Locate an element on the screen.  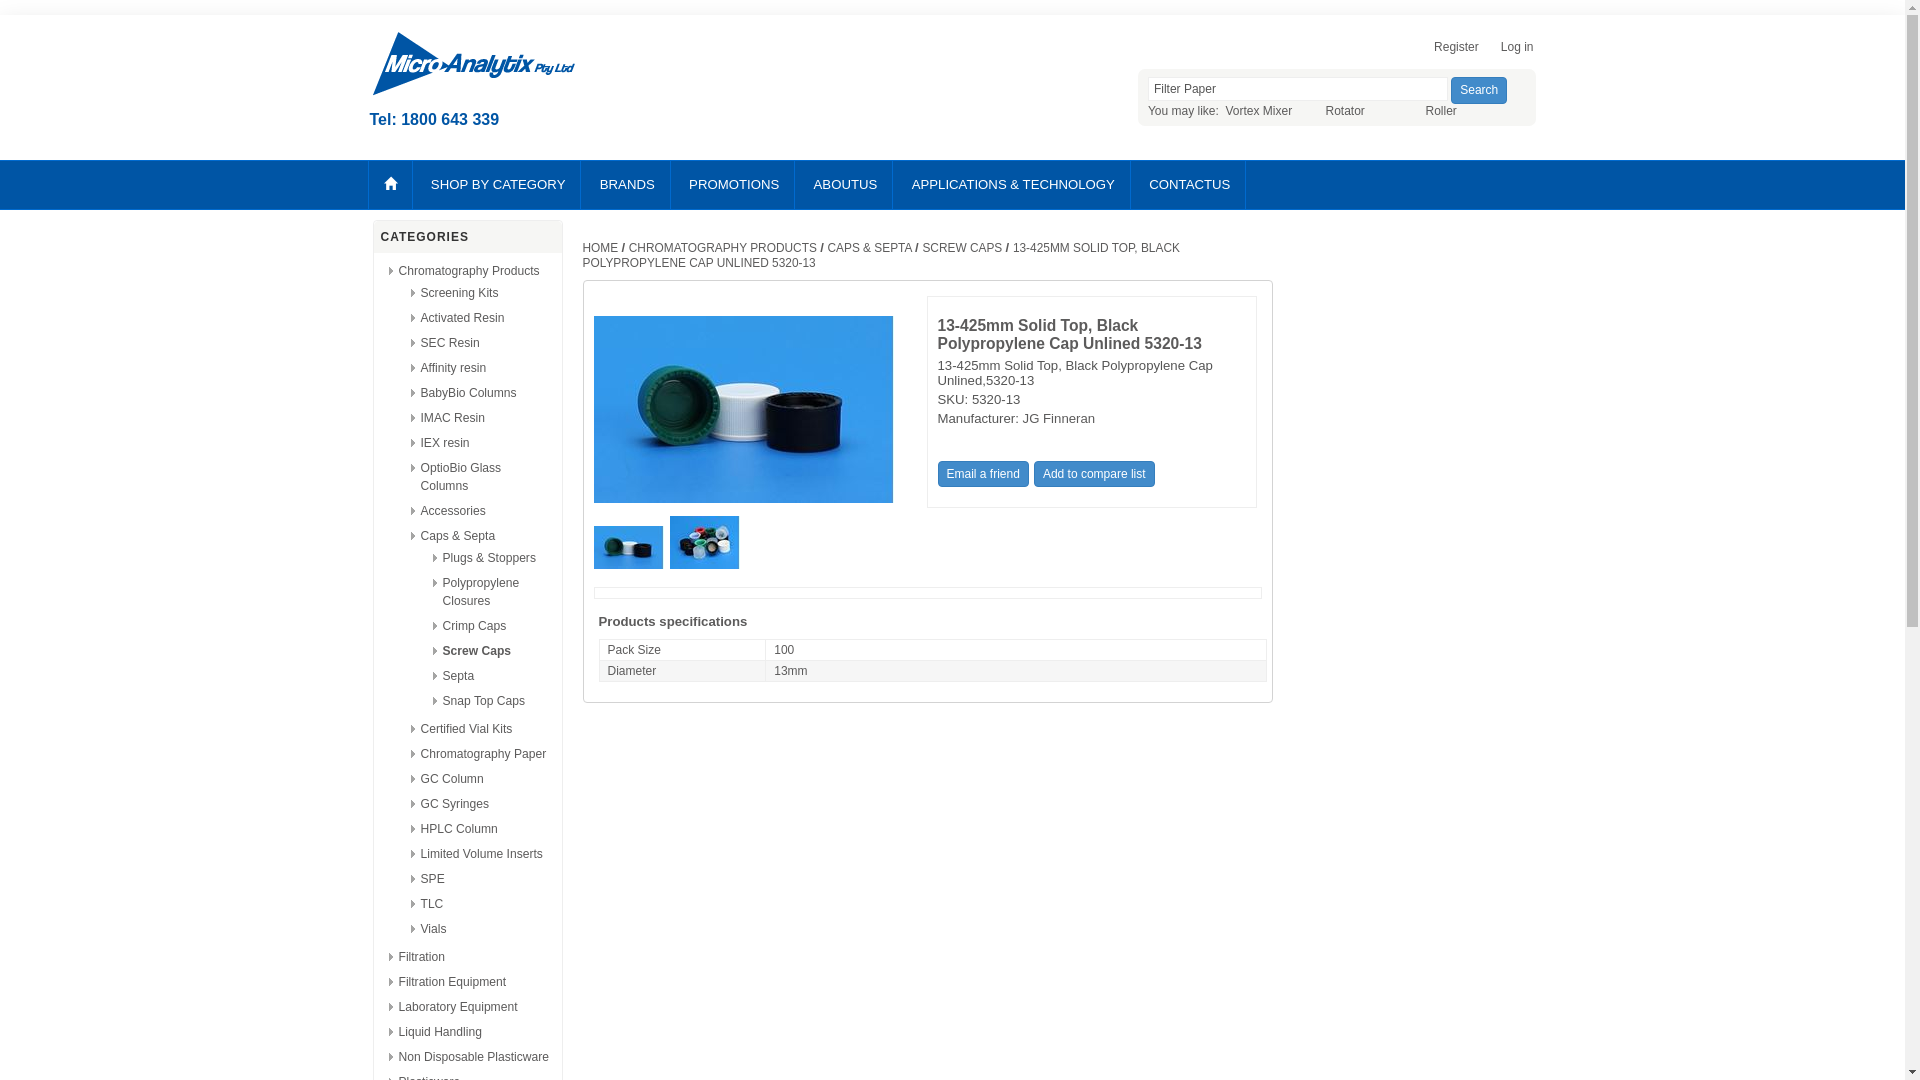
Search is located at coordinates (1479, 90).